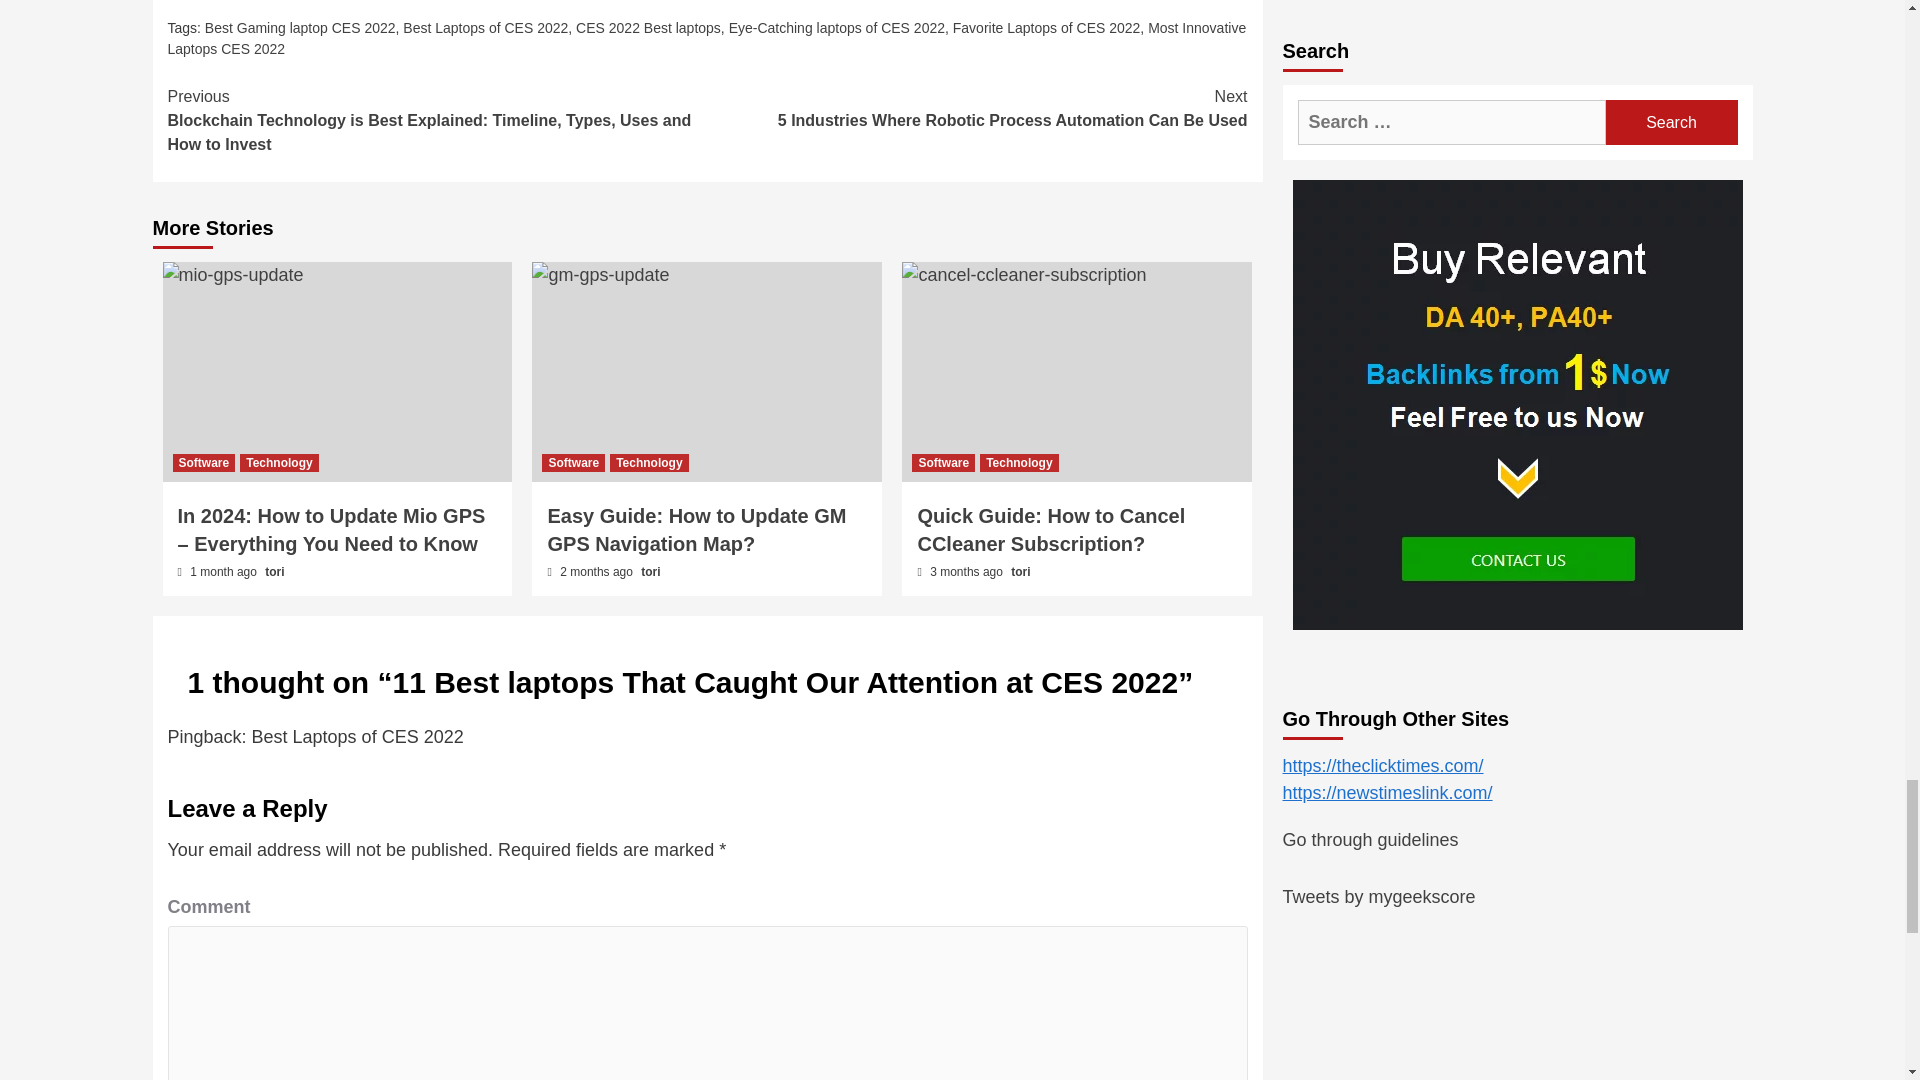 This screenshot has width=1920, height=1080. I want to click on Best Gaming laptop CES 2022, so click(300, 28).